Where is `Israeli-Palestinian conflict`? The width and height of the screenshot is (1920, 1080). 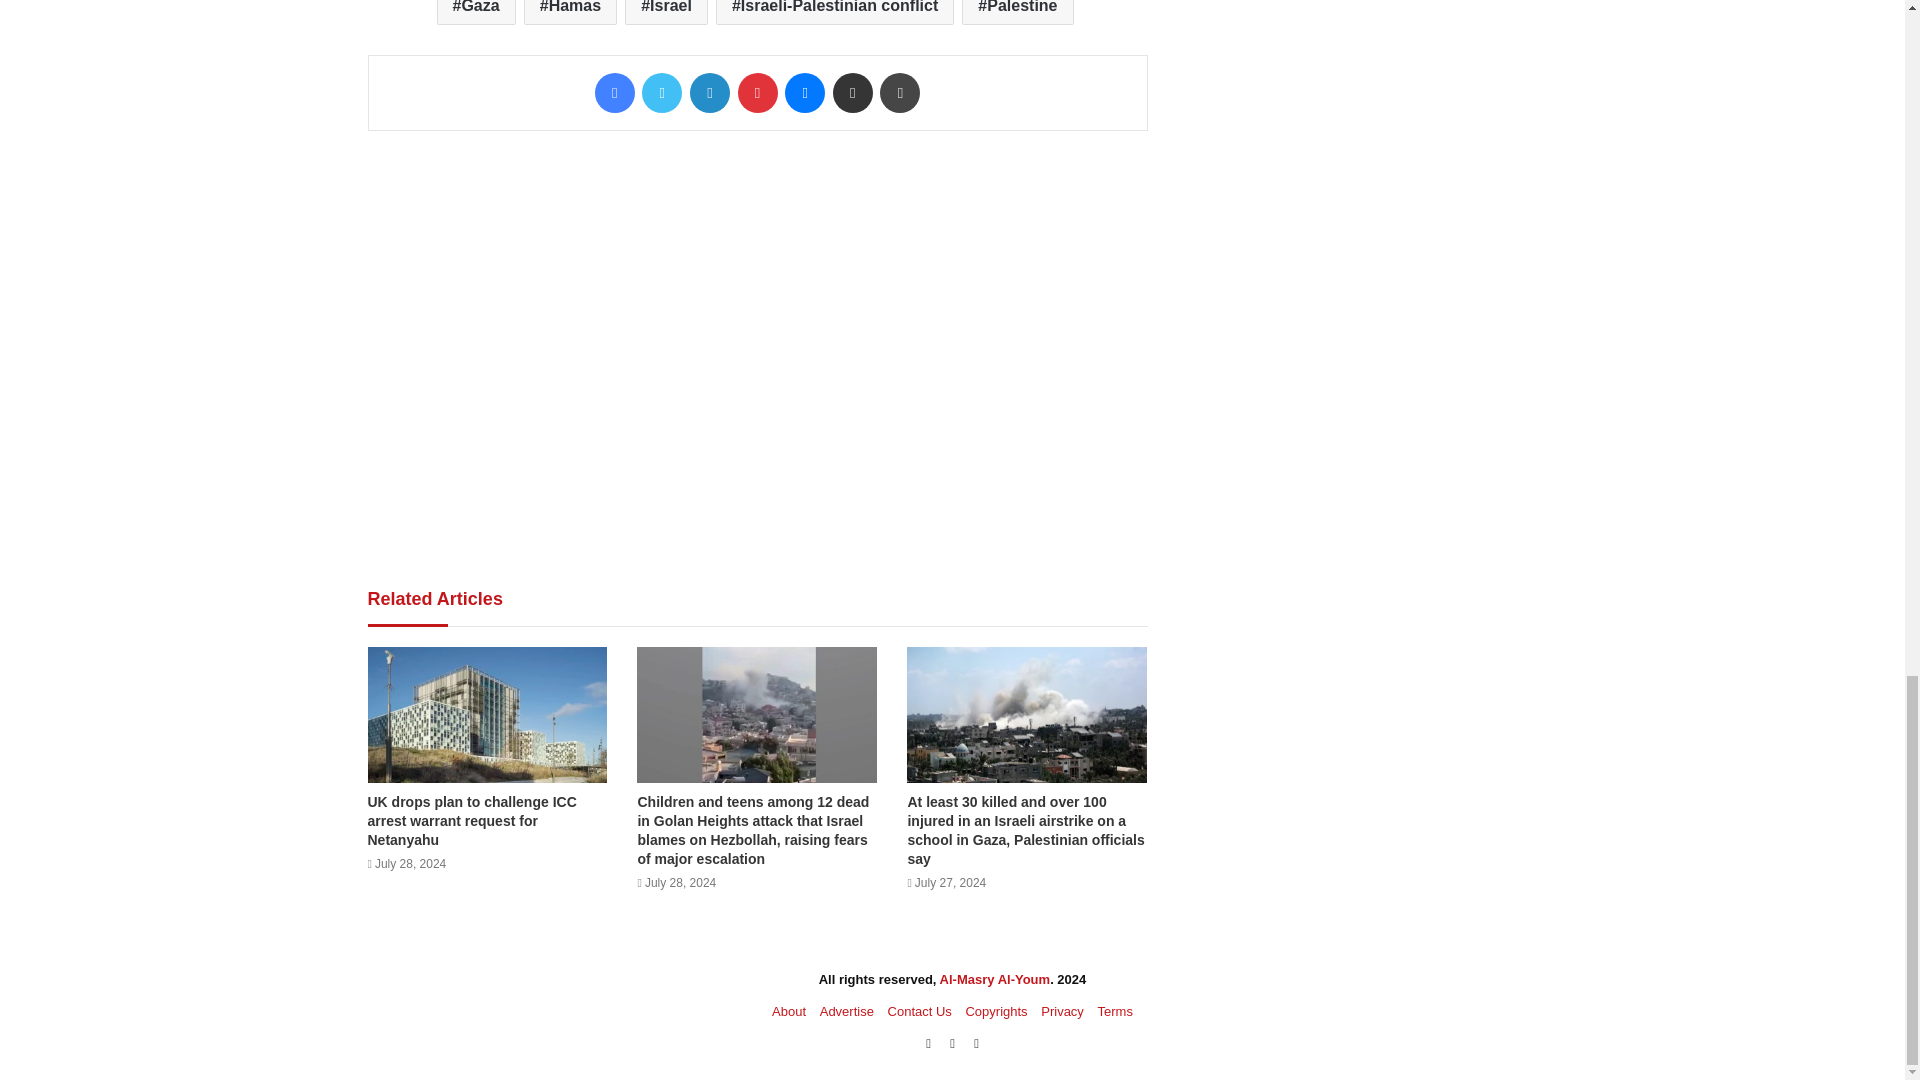
Israeli-Palestinian conflict is located at coordinates (835, 12).